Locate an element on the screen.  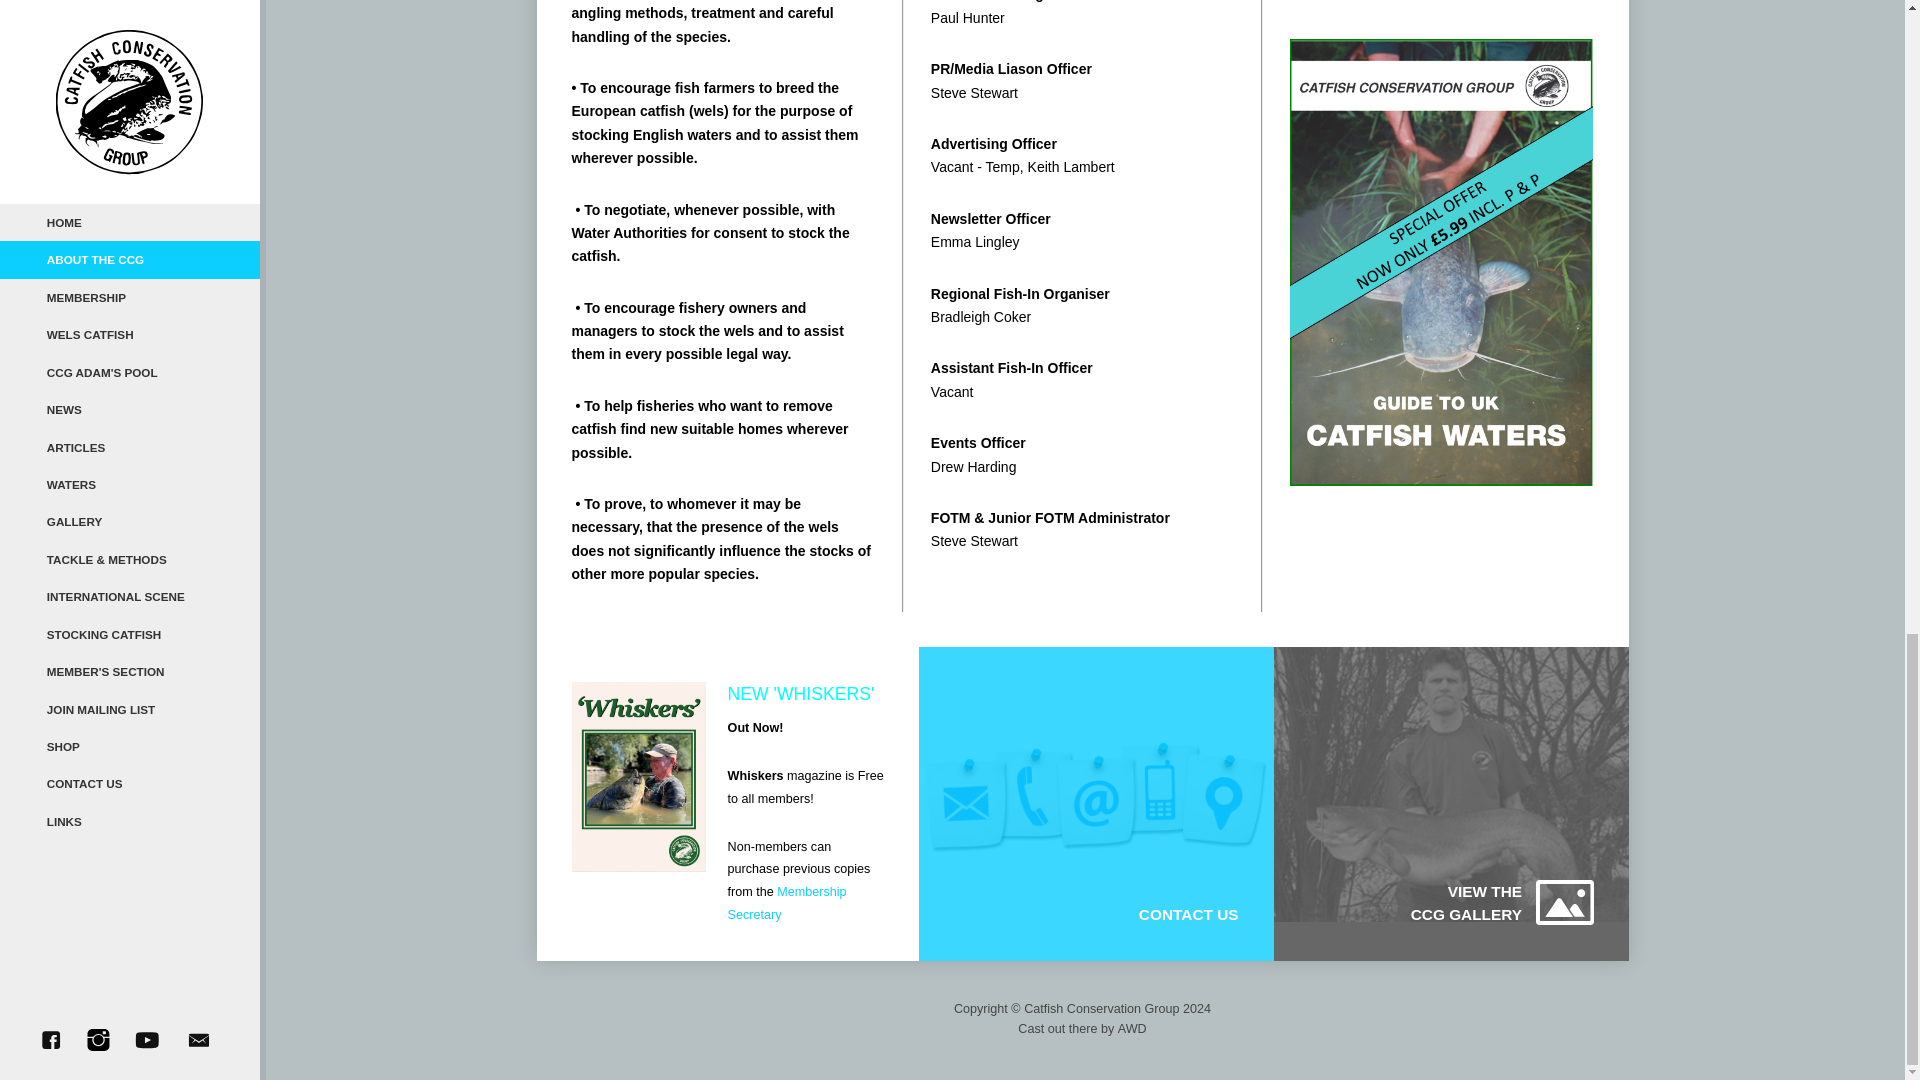
Advanced Web Designs Ltd. is located at coordinates (1132, 1028).